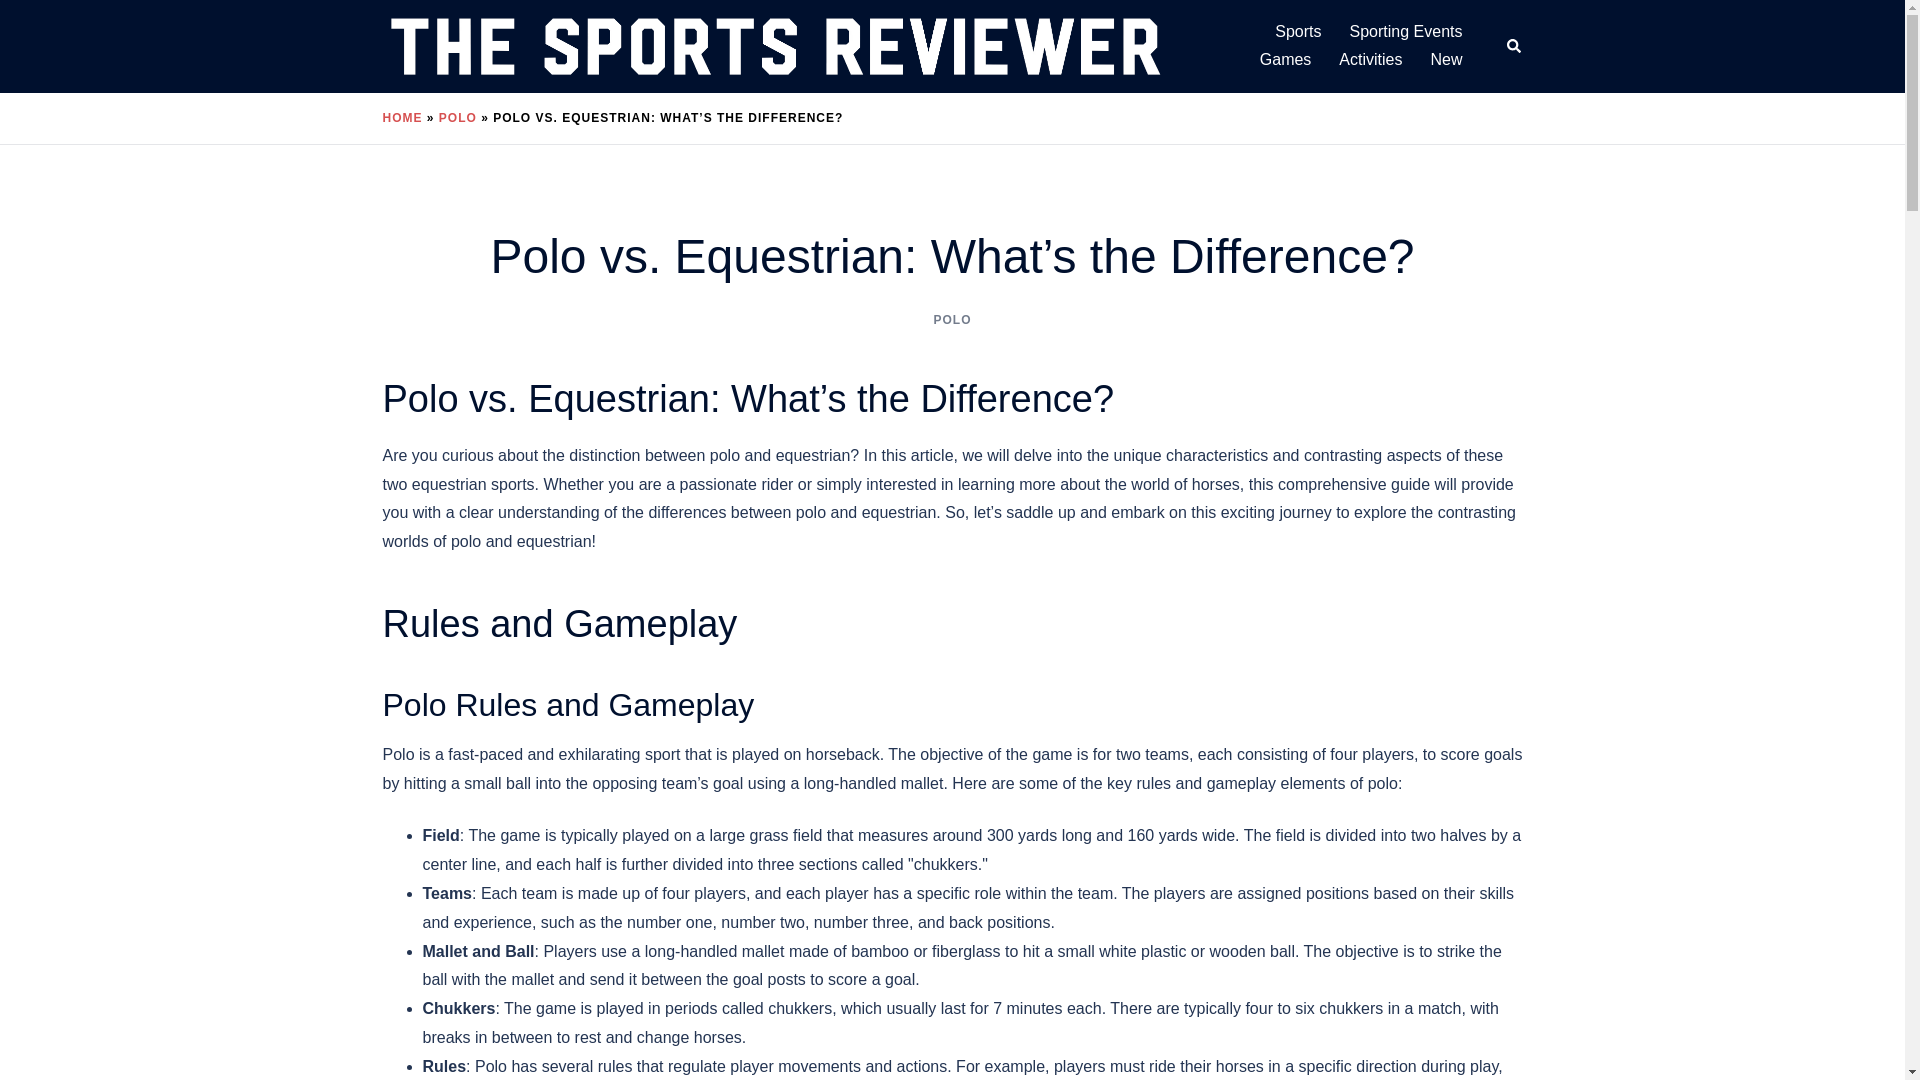  What do you see at coordinates (458, 118) in the screenshot?
I see `POLO` at bounding box center [458, 118].